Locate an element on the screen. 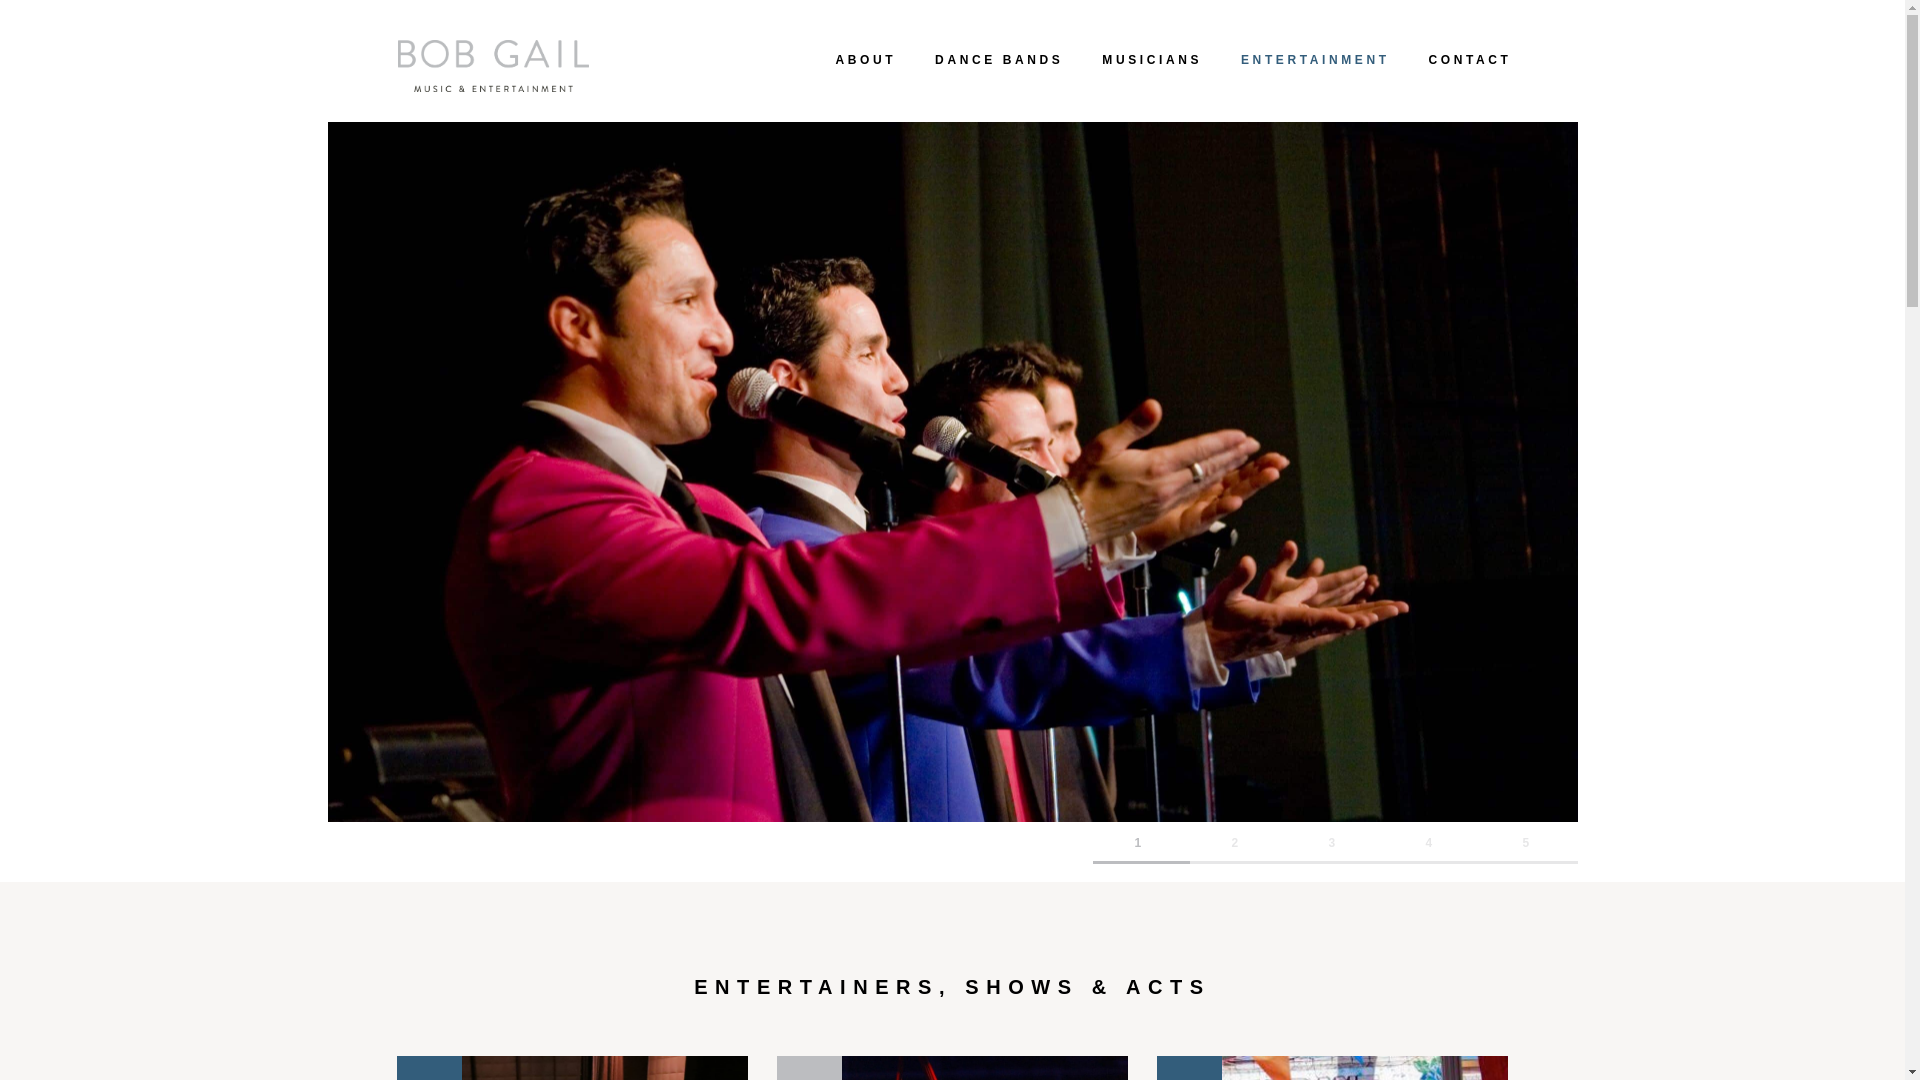 This screenshot has height=1080, width=1920. CONTACT is located at coordinates (1470, 59).